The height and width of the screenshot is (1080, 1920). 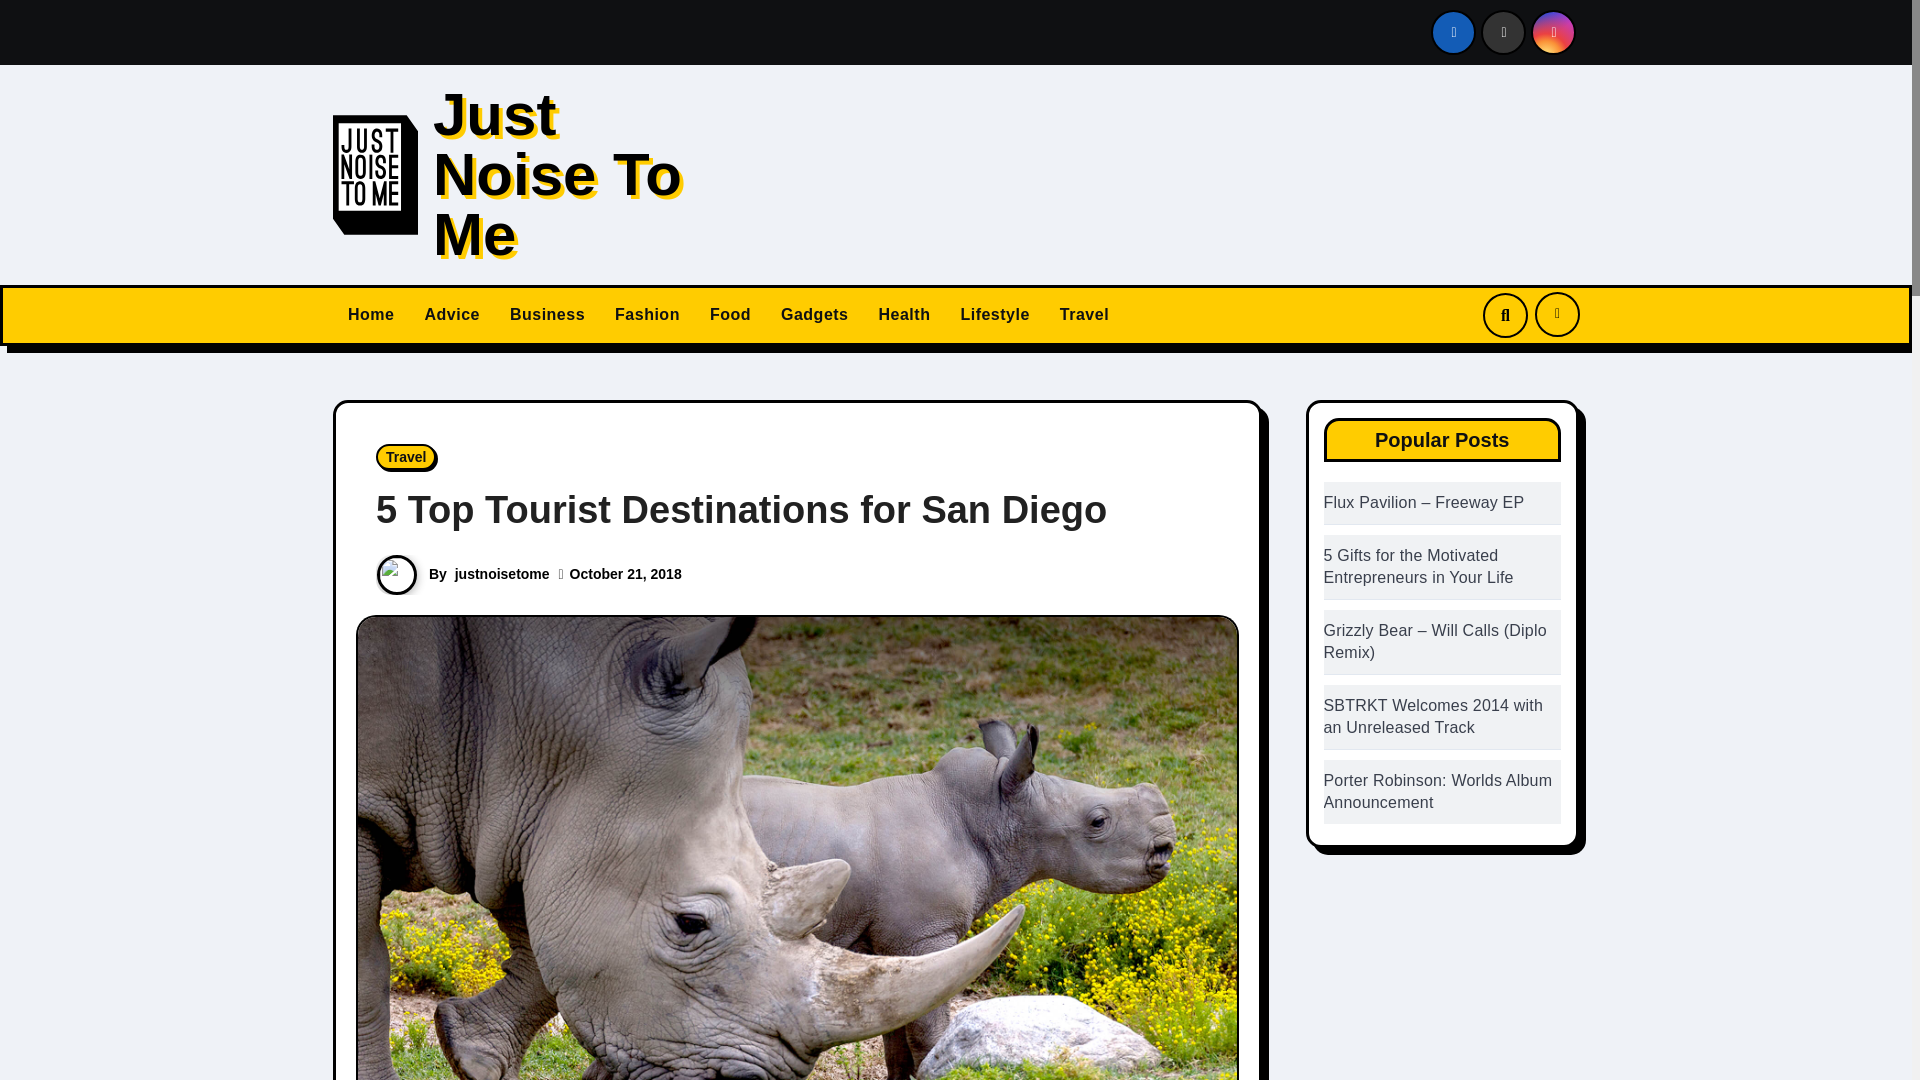 I want to click on October 21, 2018, so click(x=626, y=574).